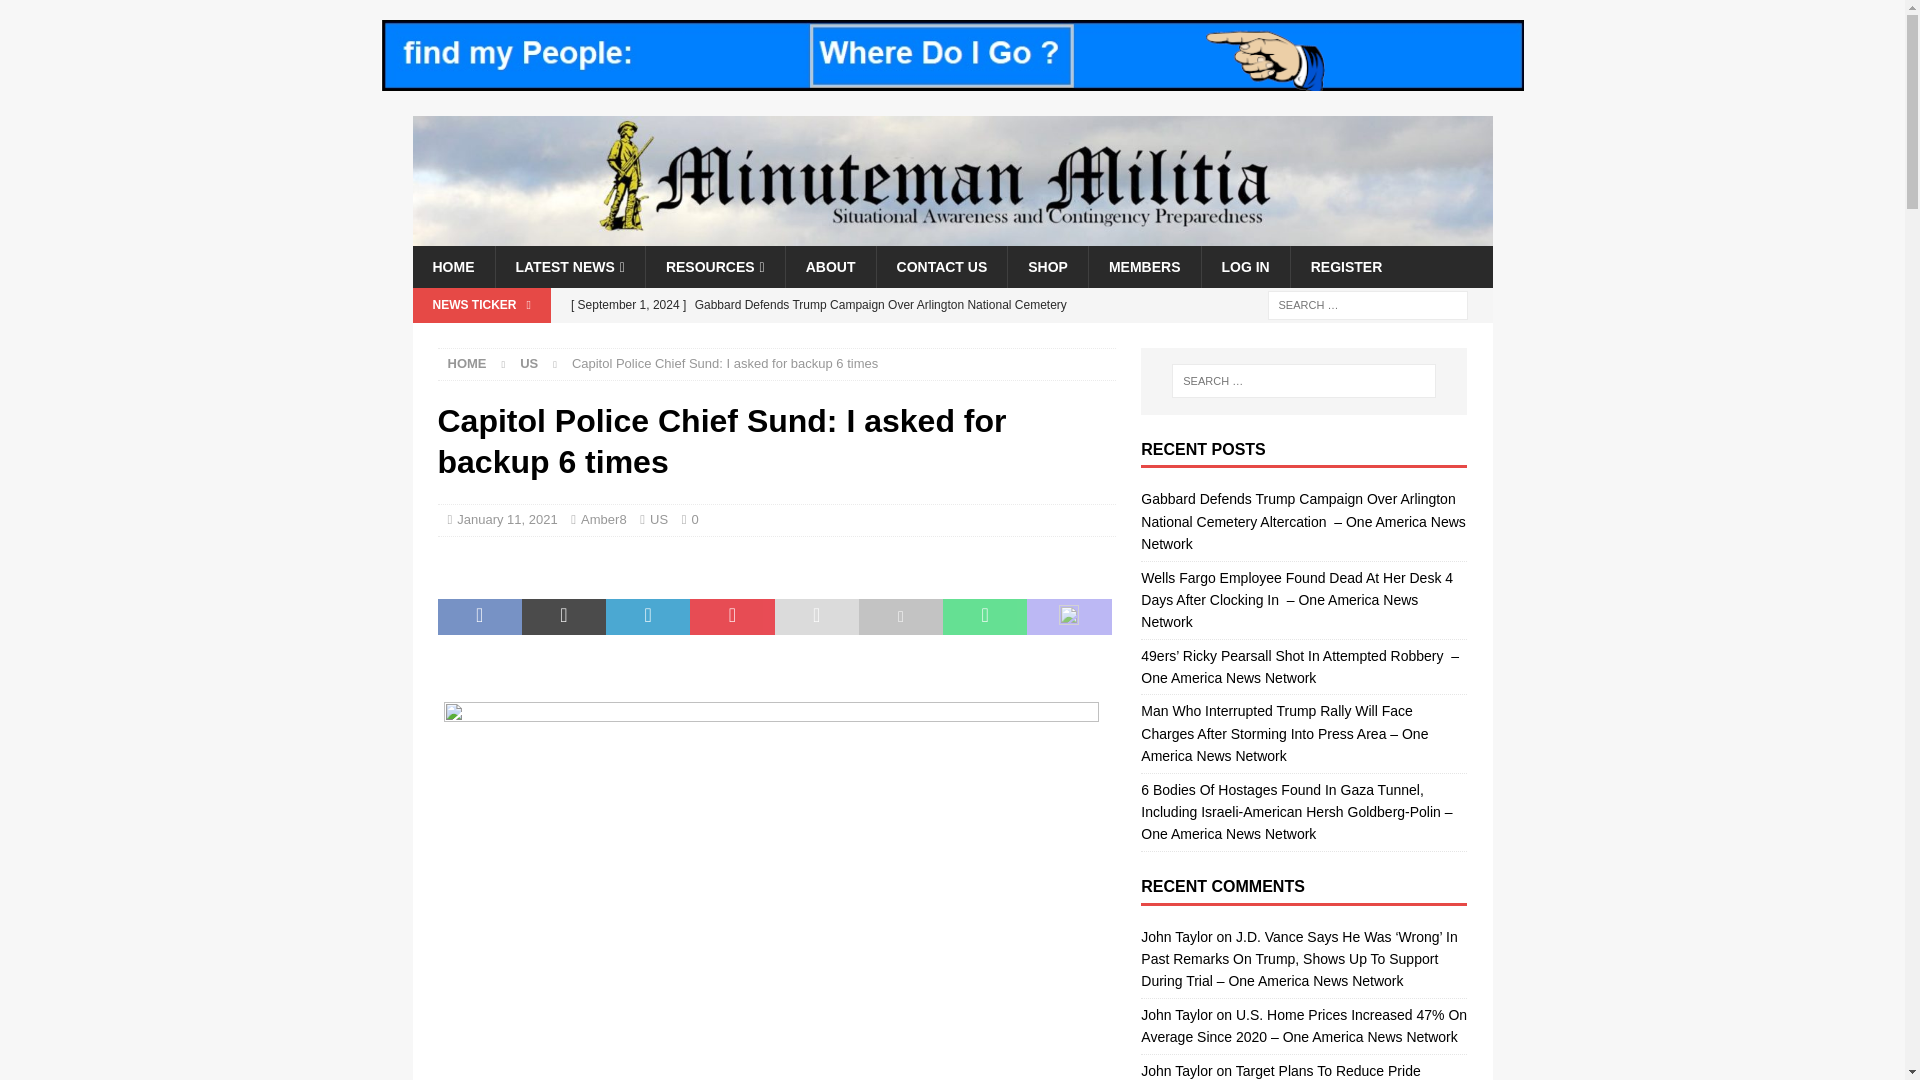 Image resolution: width=1920 pixels, height=1080 pixels. Describe the element at coordinates (952, 233) in the screenshot. I see `Minuteman Militia` at that location.